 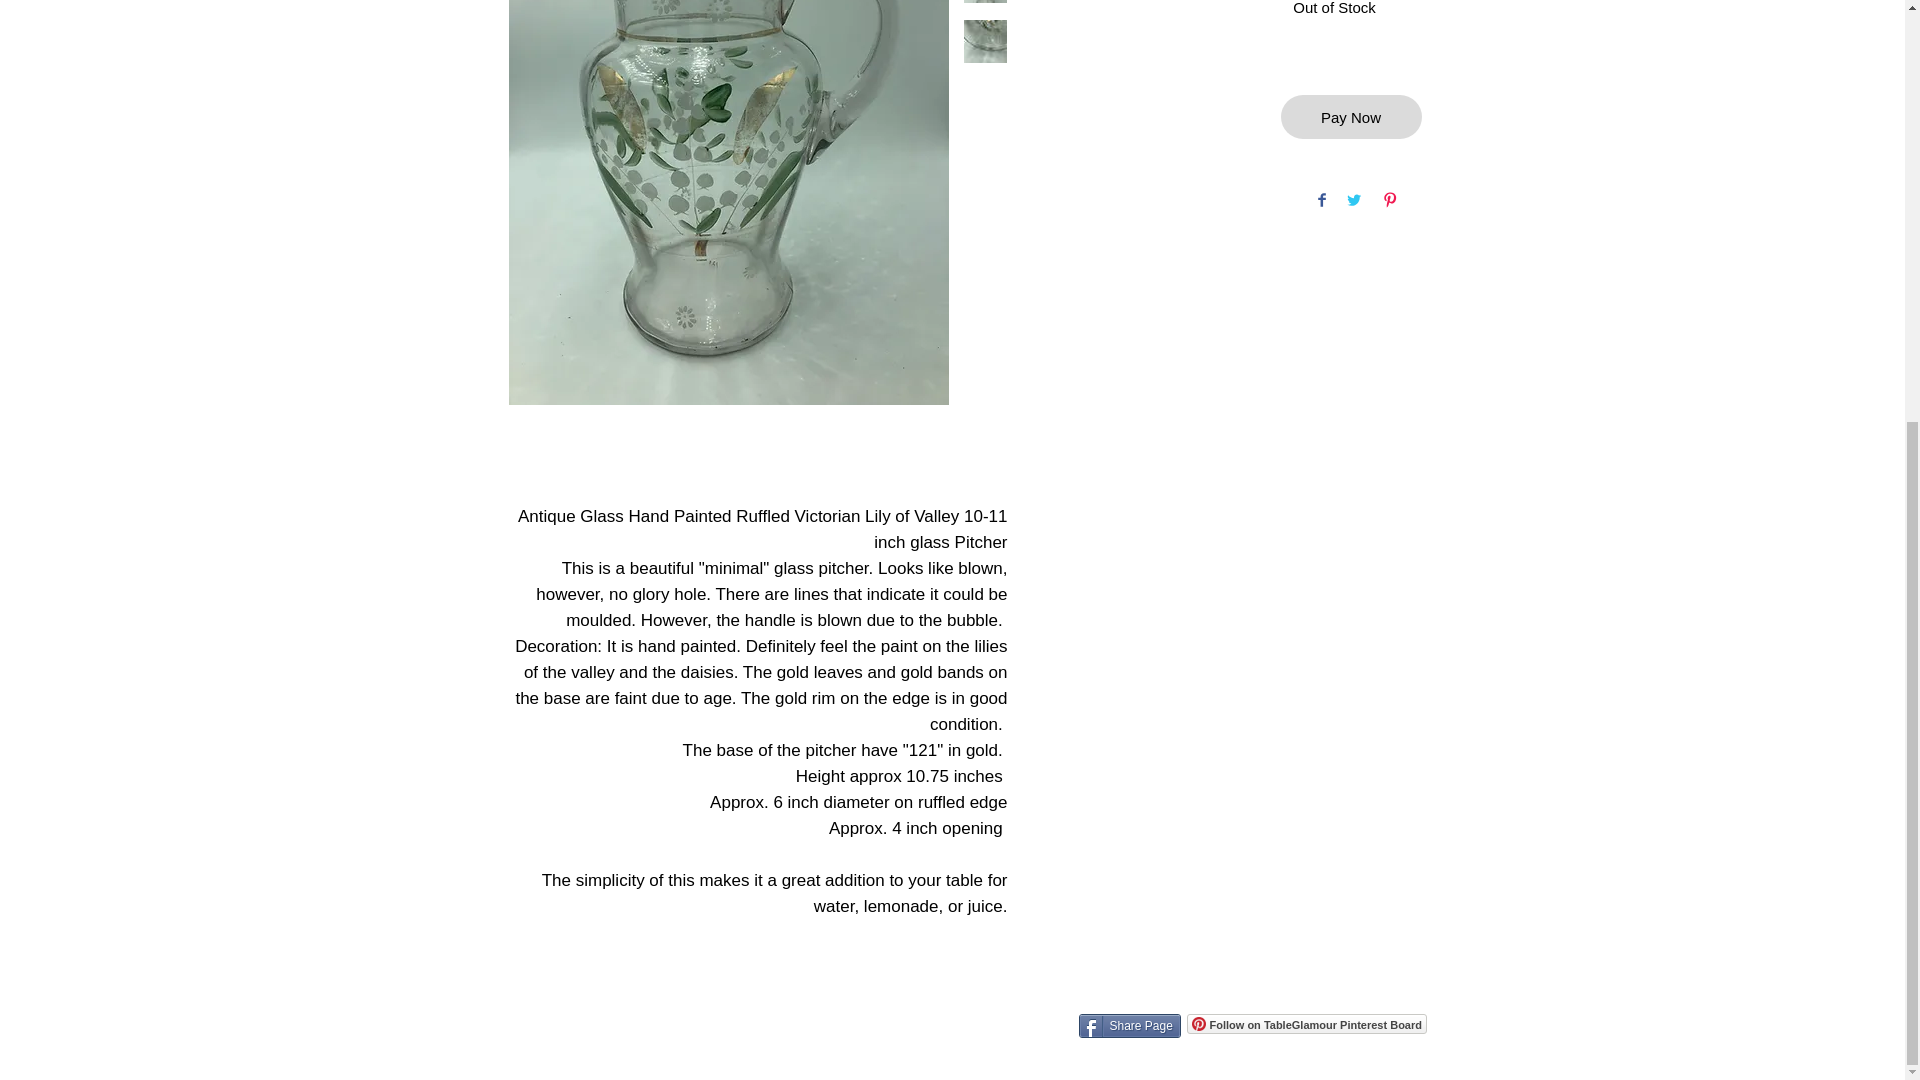 I want to click on Follow on TableGlamour Pinterest Board, so click(x=1306, y=1024).